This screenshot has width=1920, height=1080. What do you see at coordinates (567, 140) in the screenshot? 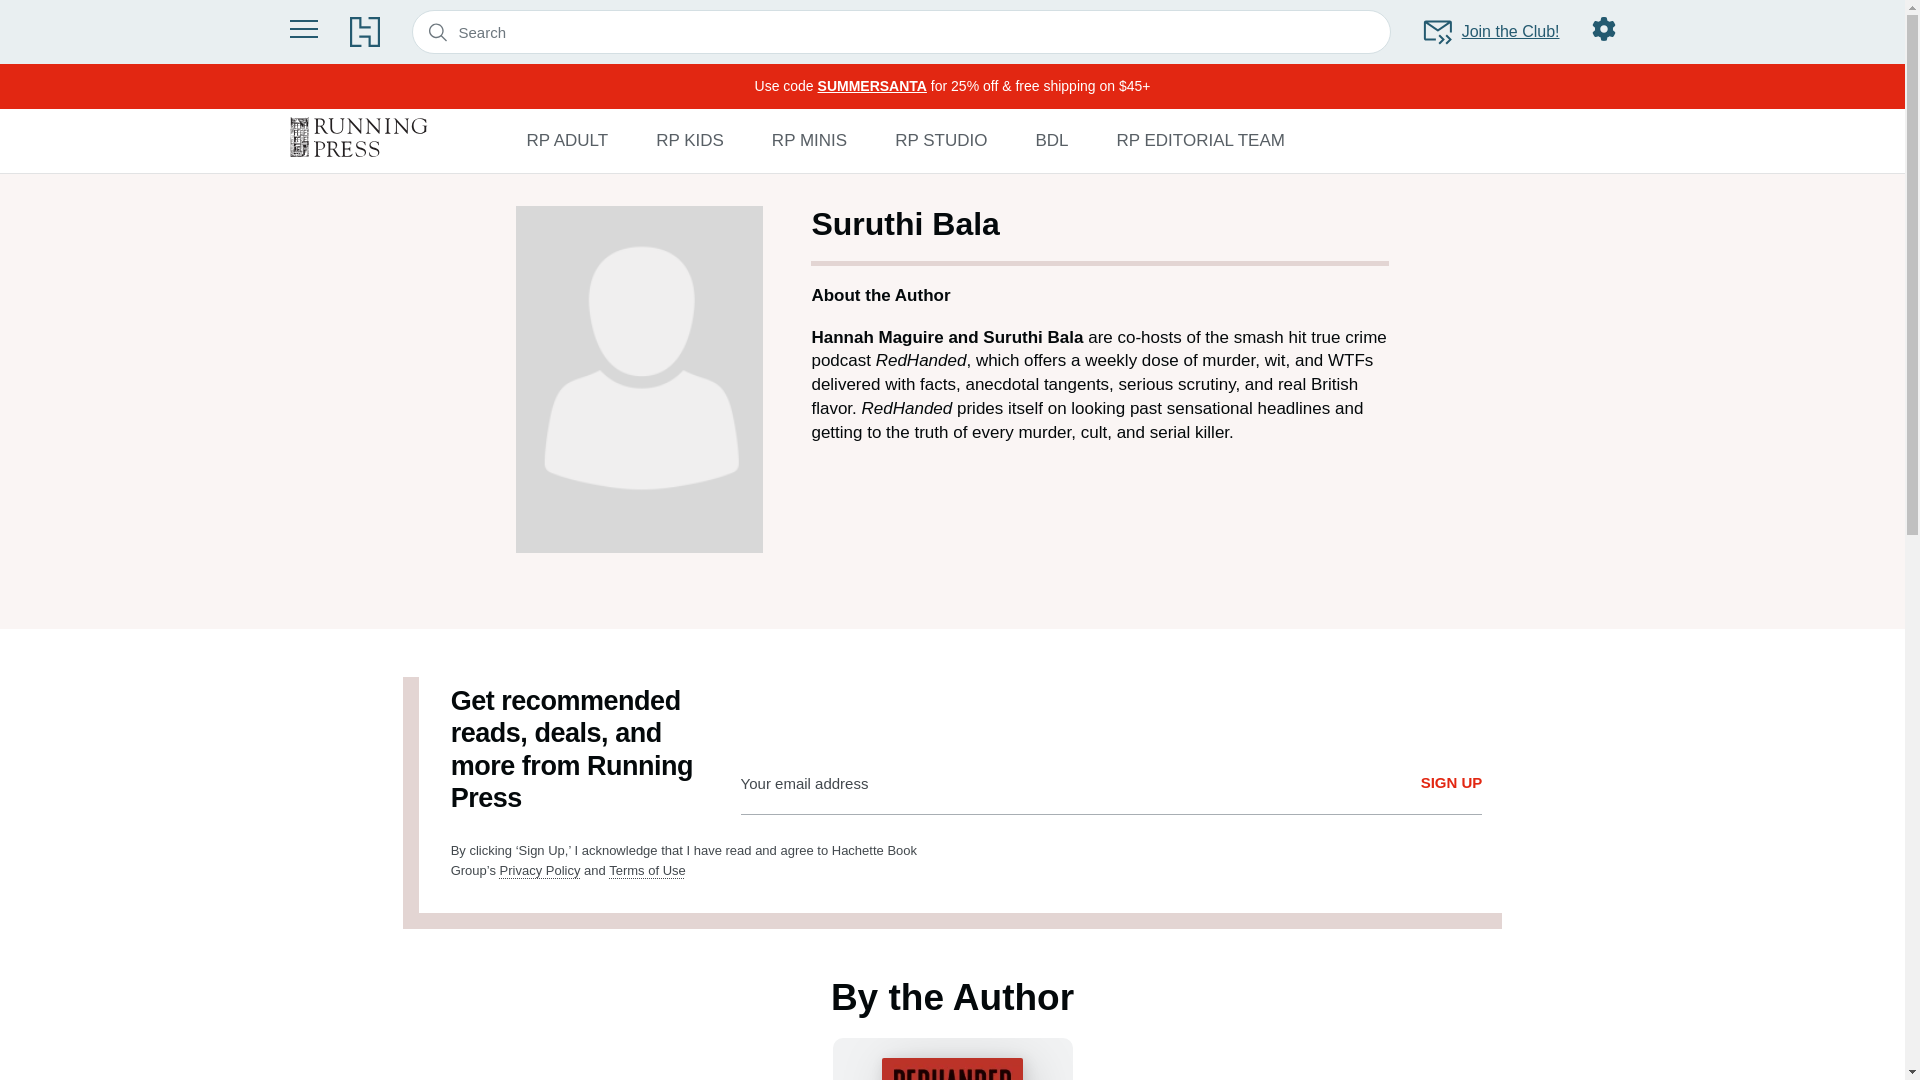
I see `RP ADULT` at bounding box center [567, 140].